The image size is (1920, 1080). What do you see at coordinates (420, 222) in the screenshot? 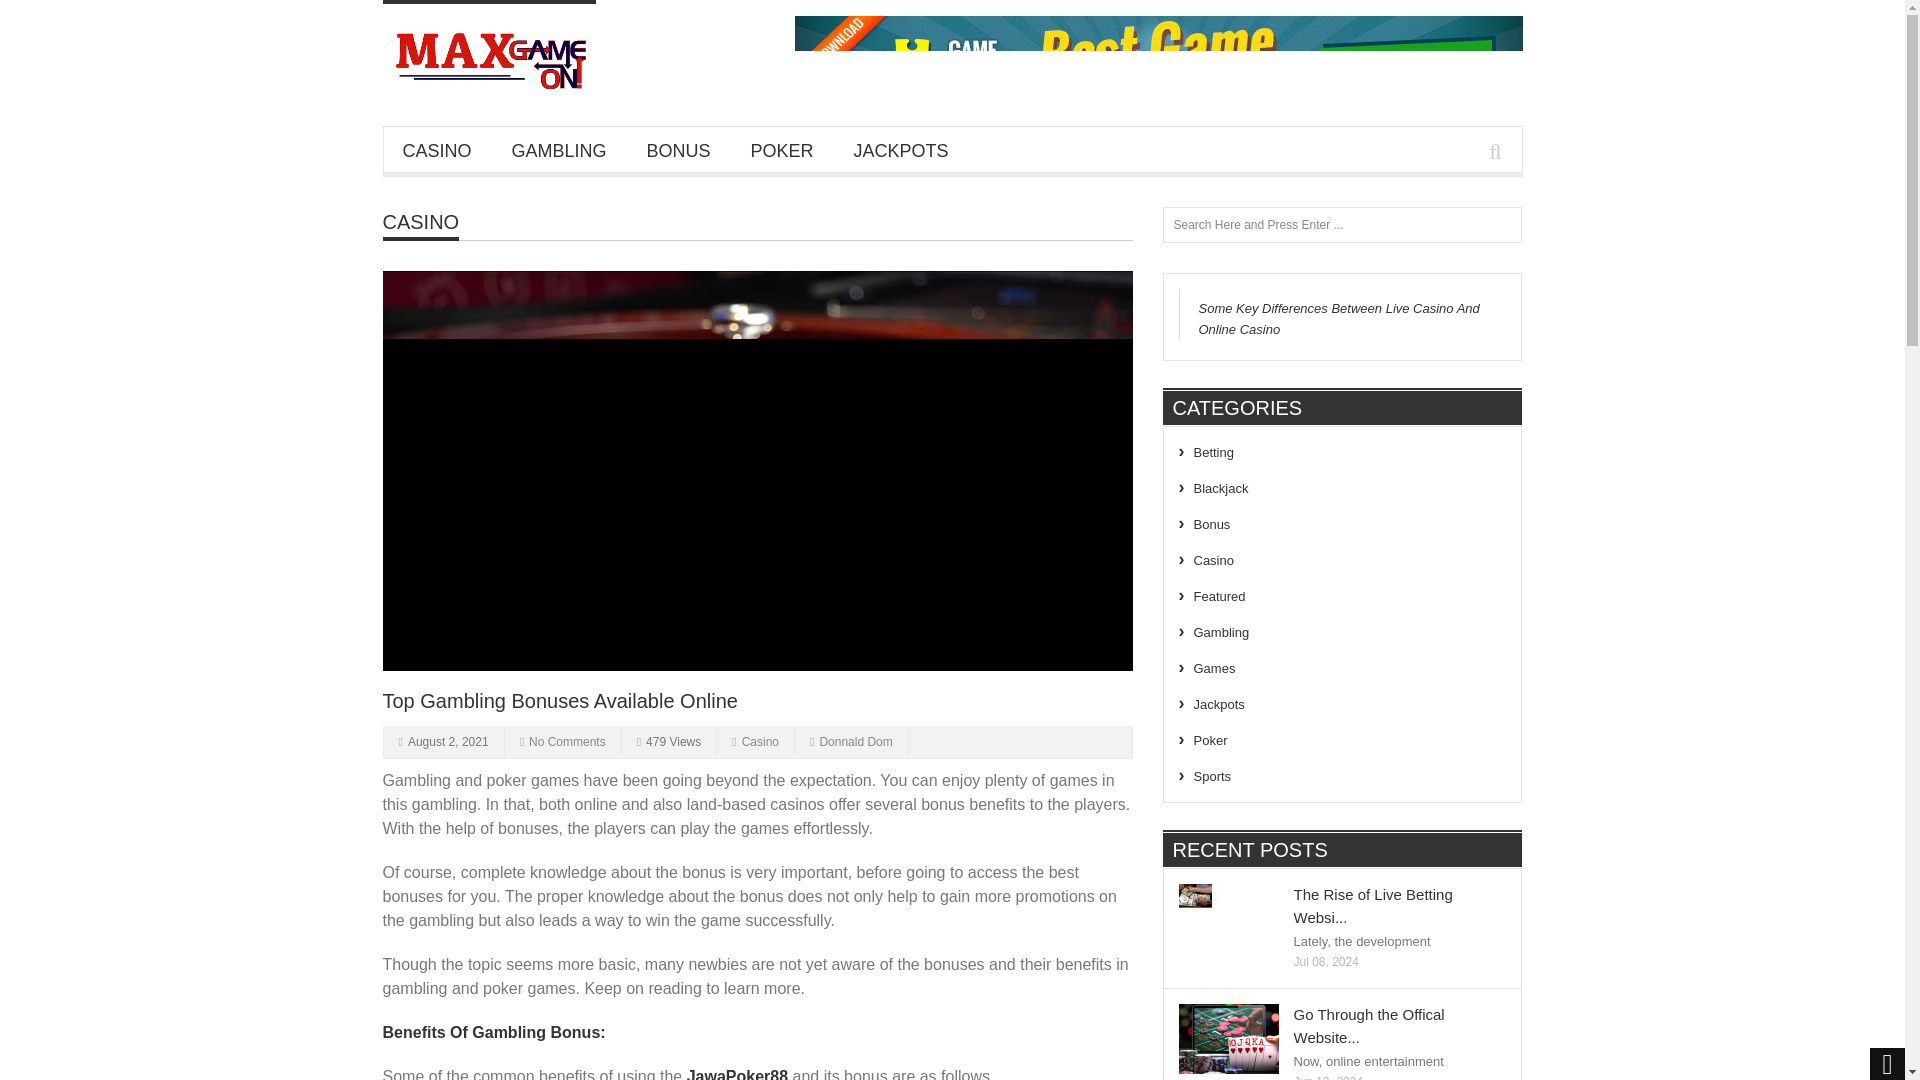
I see `Casino` at bounding box center [420, 222].